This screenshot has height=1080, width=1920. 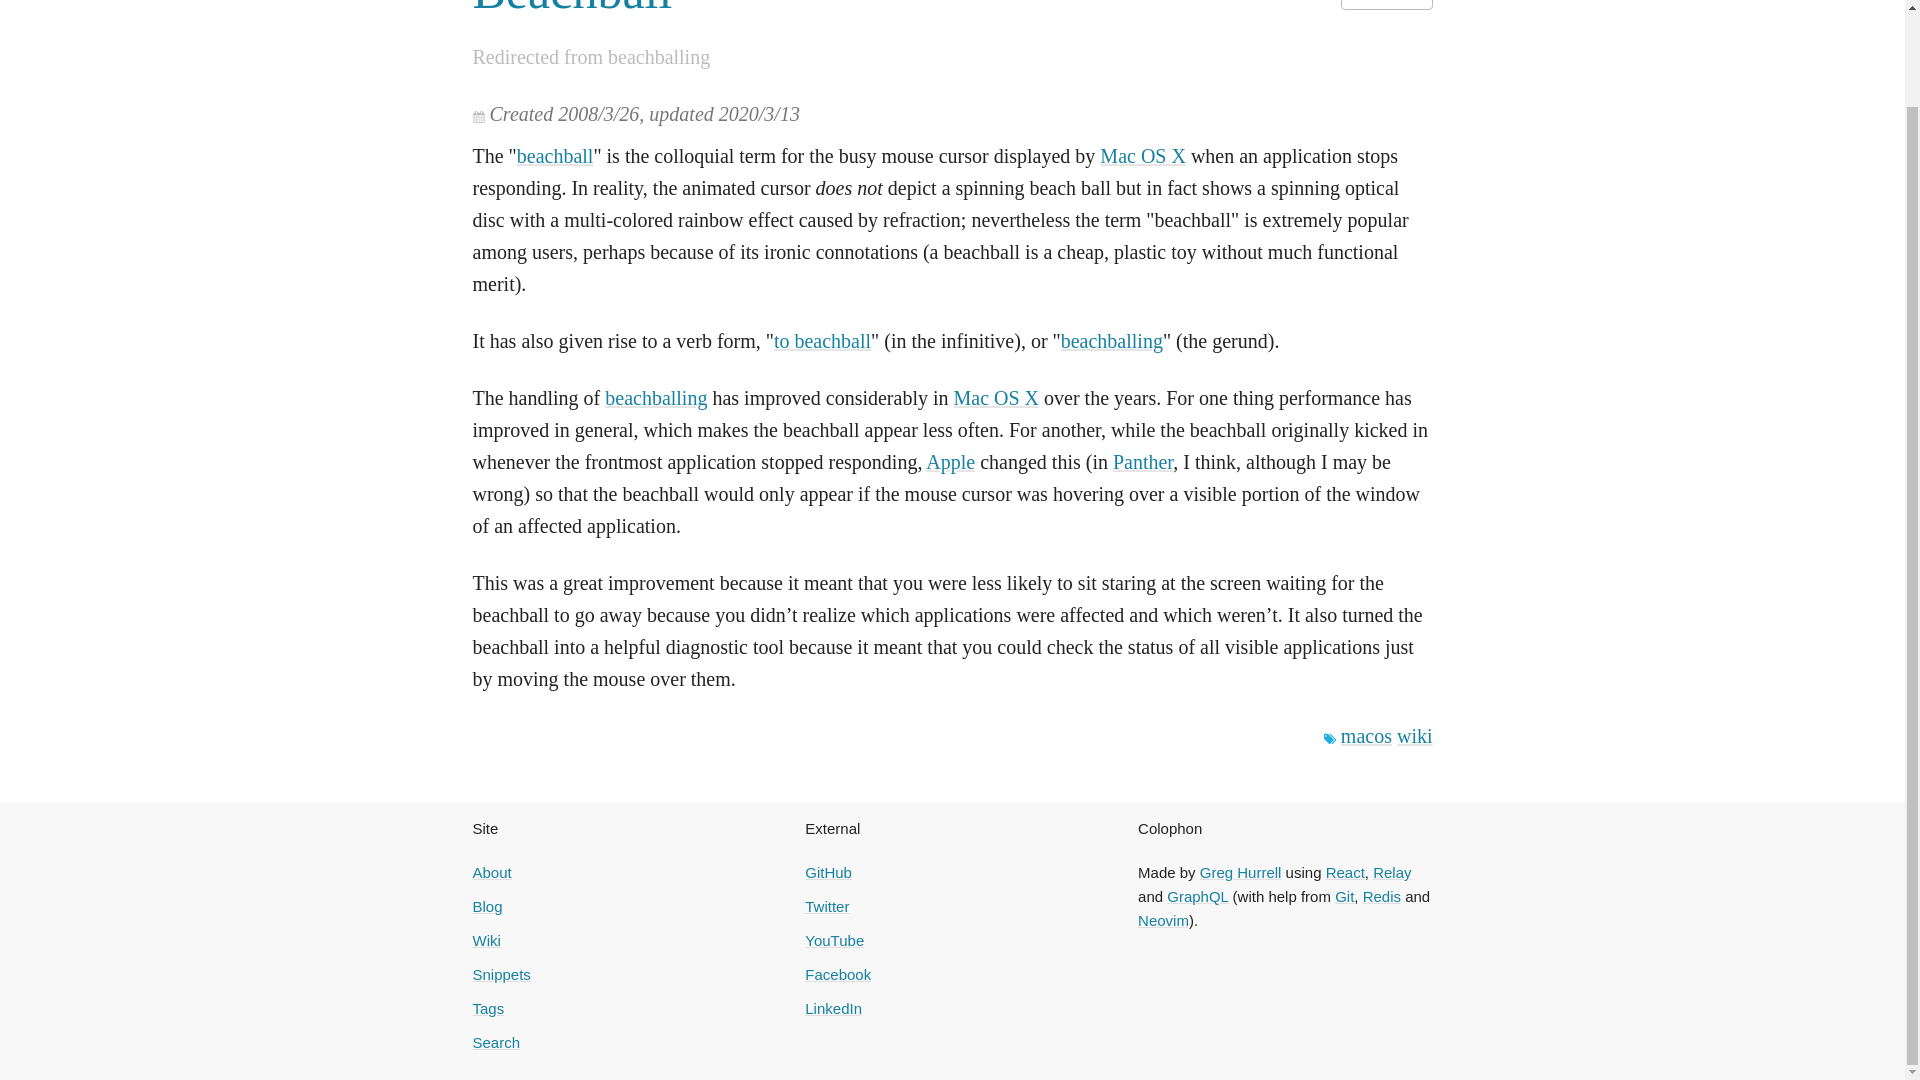 I want to click on Neovim, so click(x=1163, y=920).